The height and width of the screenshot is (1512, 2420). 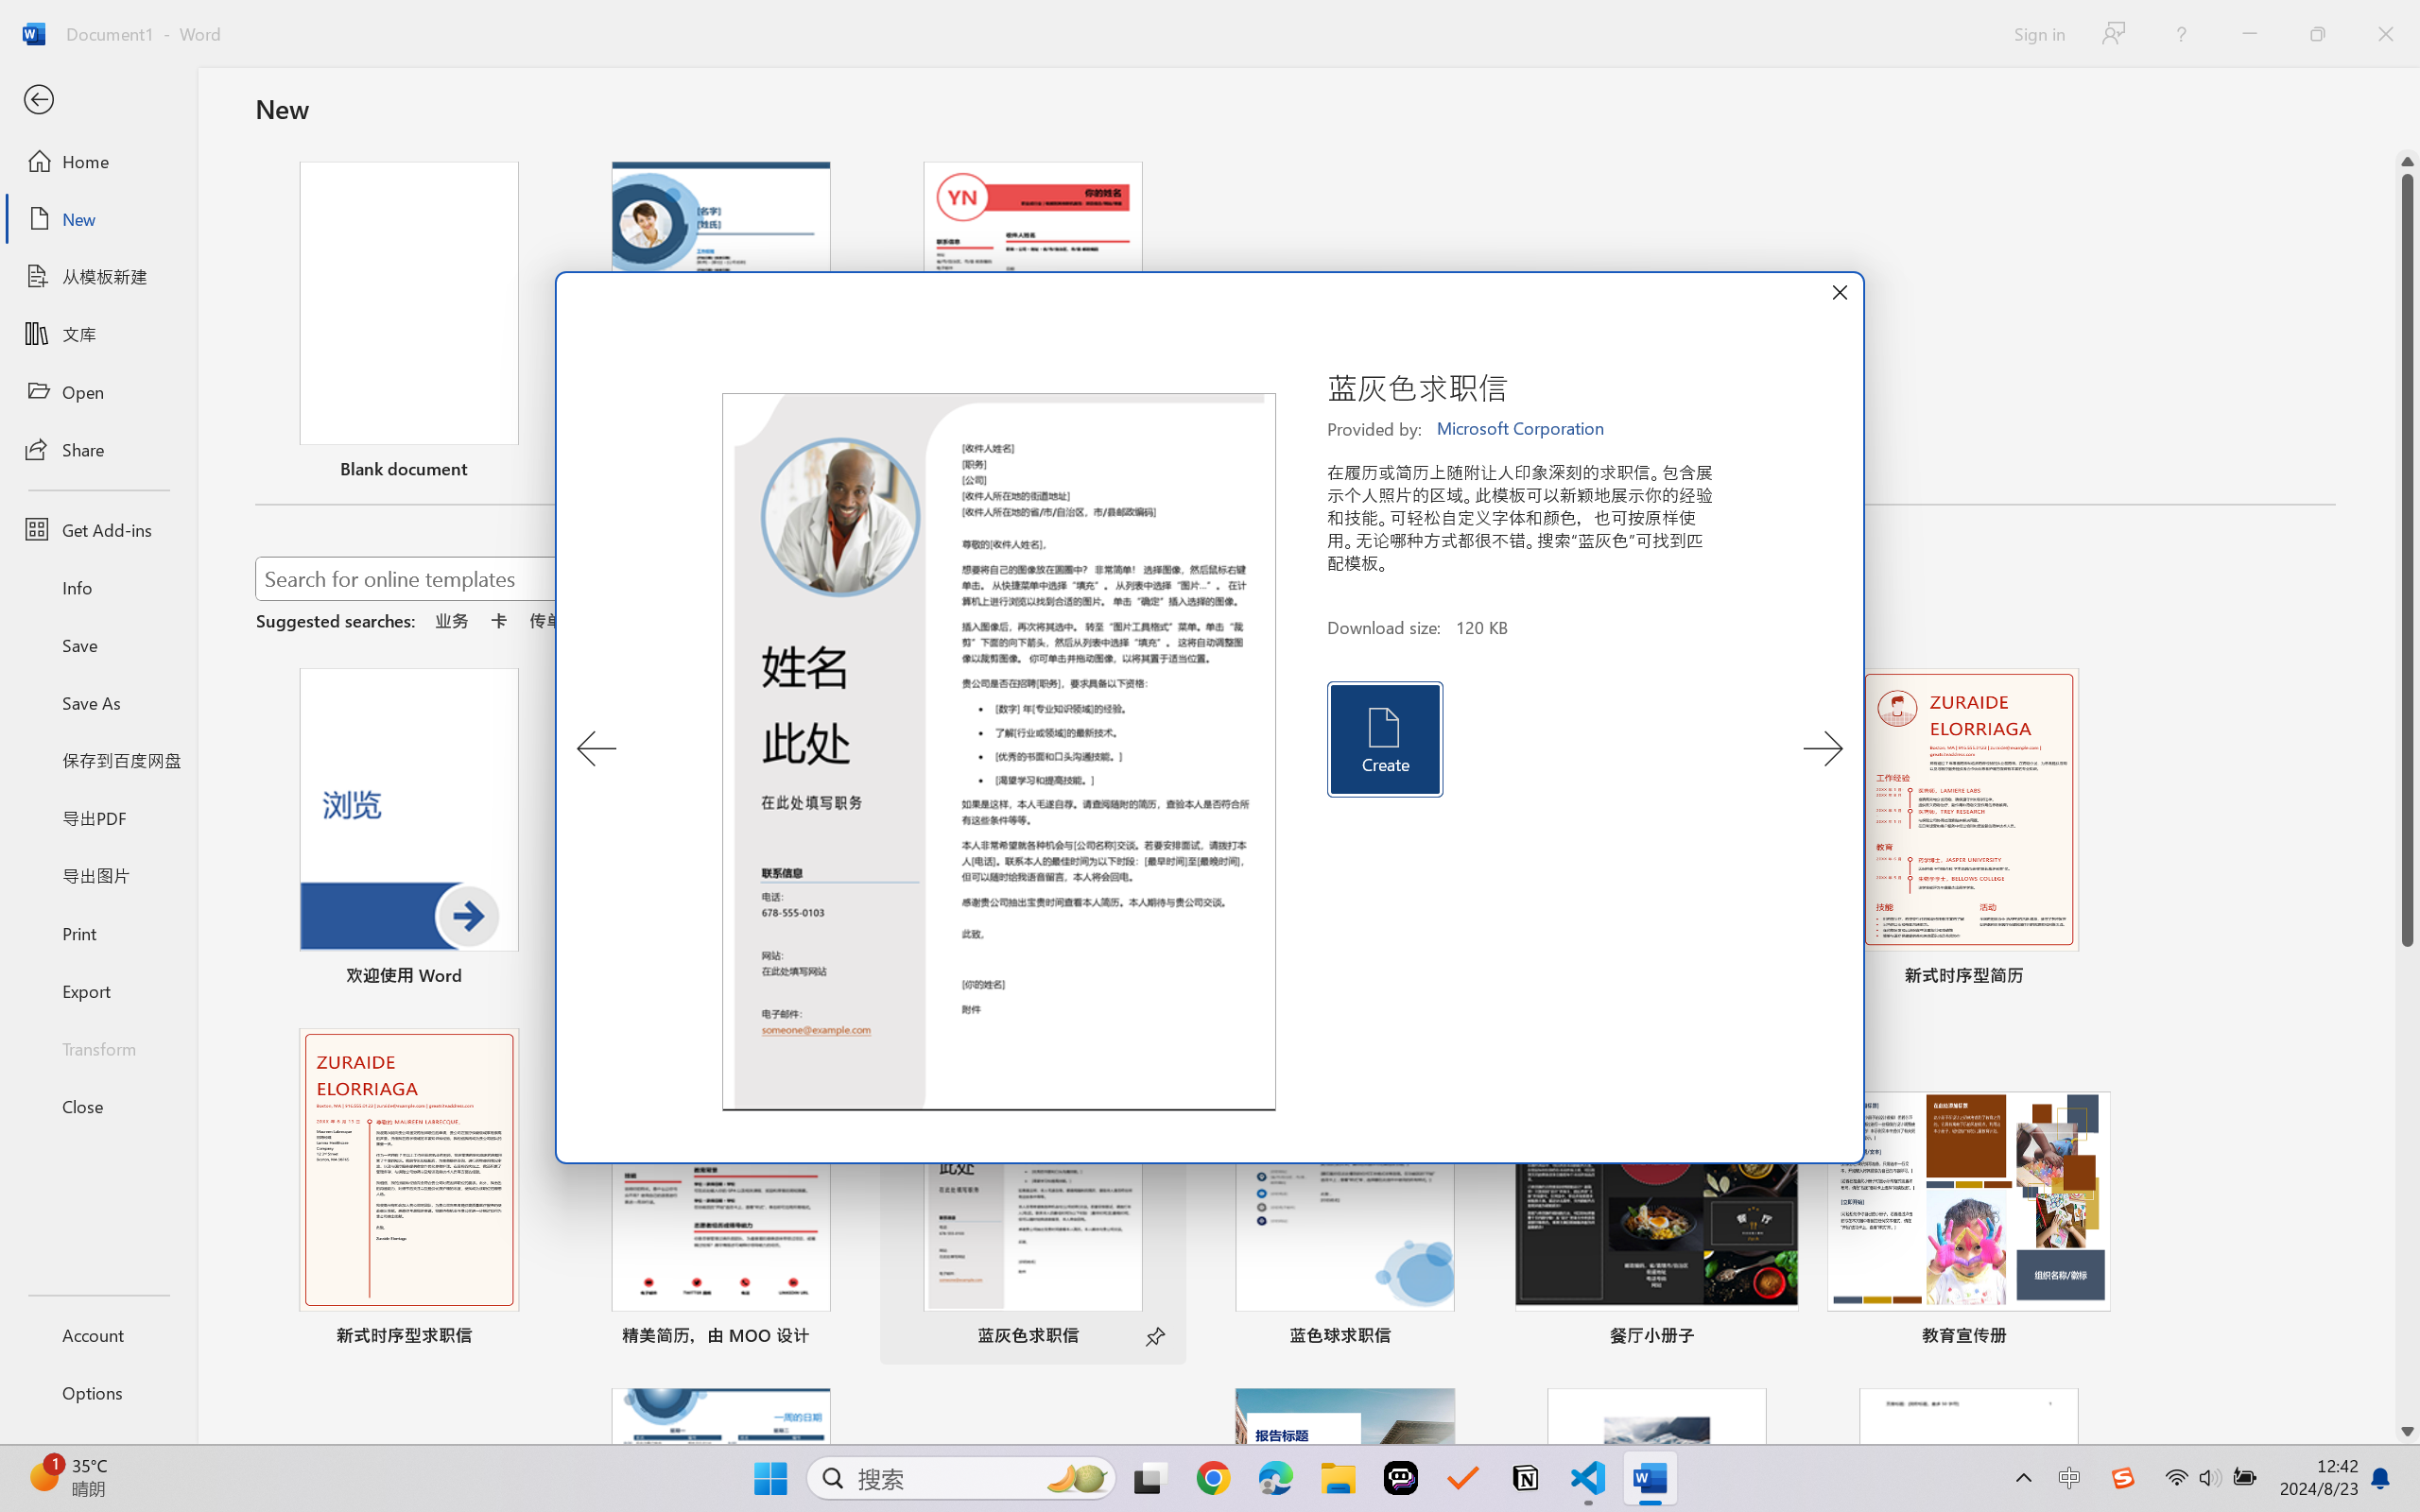 I want to click on More info about this content rating, so click(x=949, y=713).